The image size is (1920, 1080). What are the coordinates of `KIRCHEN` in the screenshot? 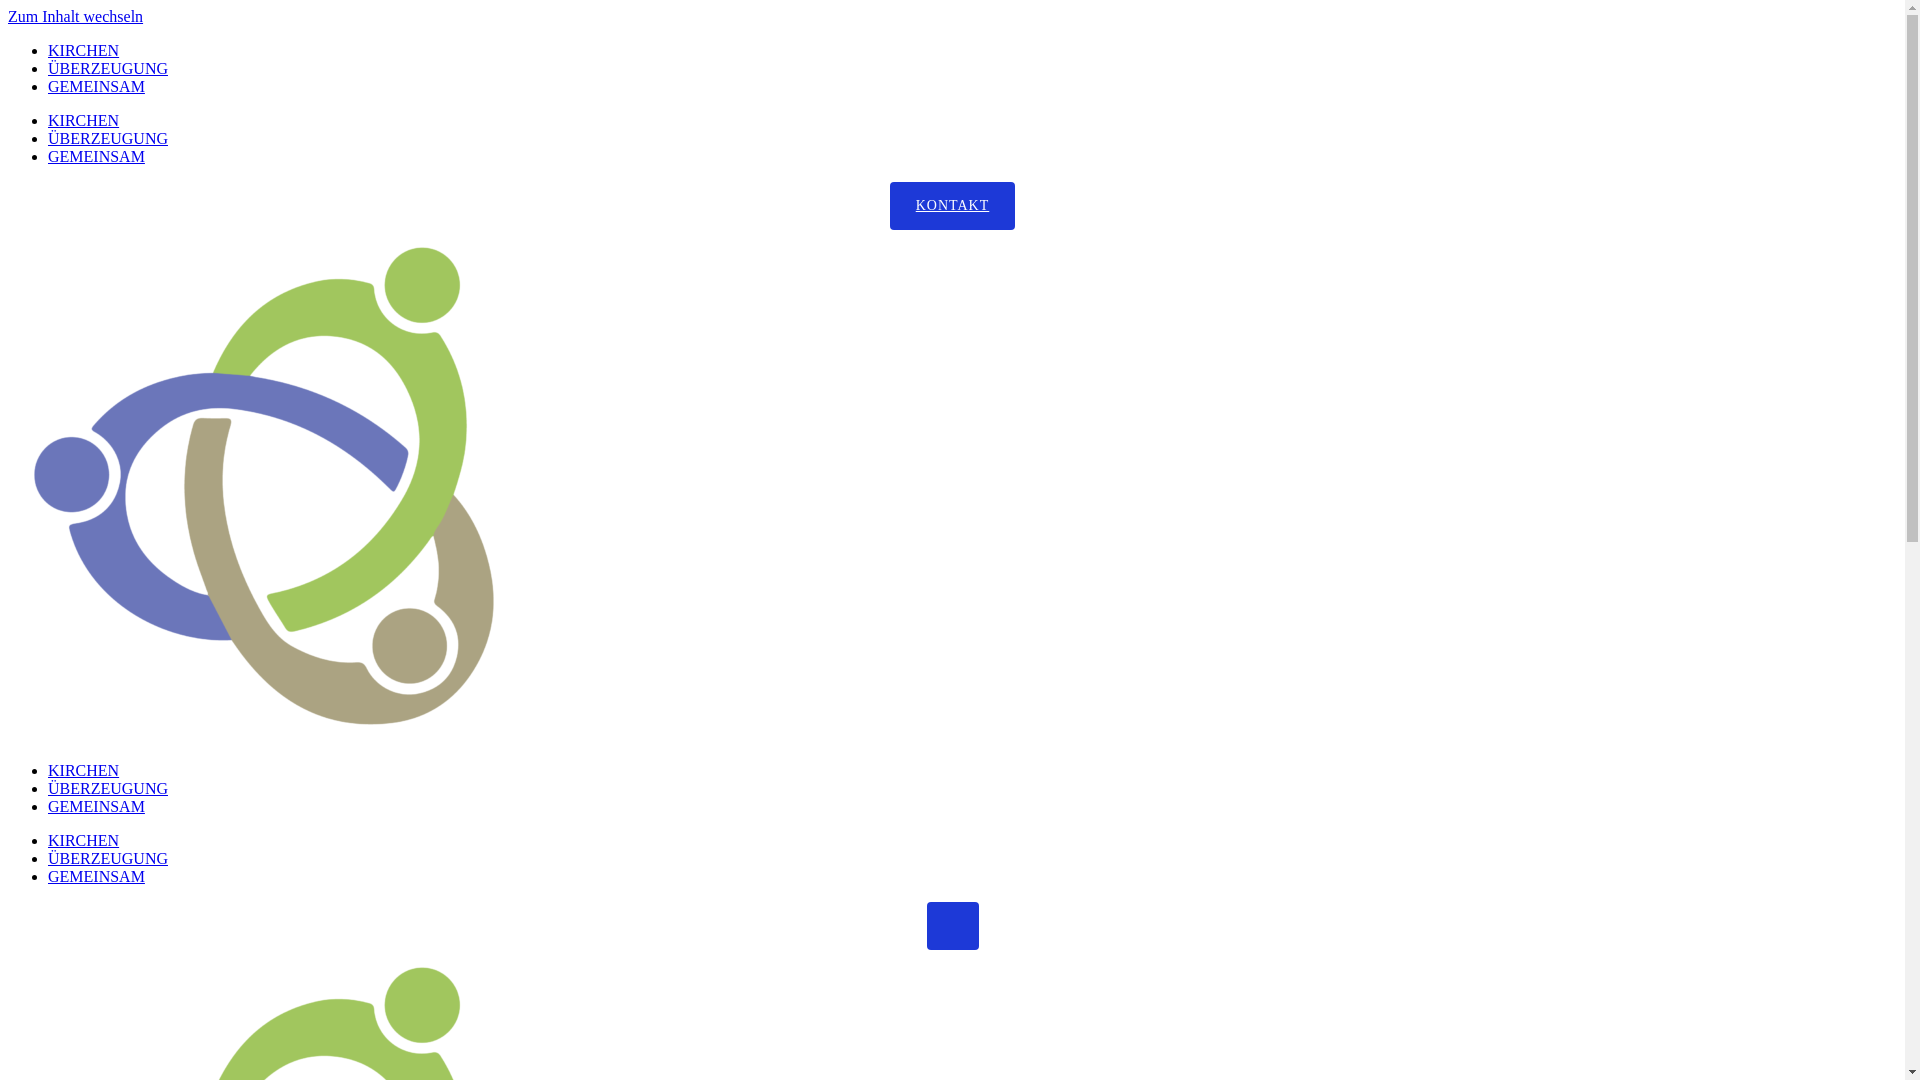 It's located at (84, 770).